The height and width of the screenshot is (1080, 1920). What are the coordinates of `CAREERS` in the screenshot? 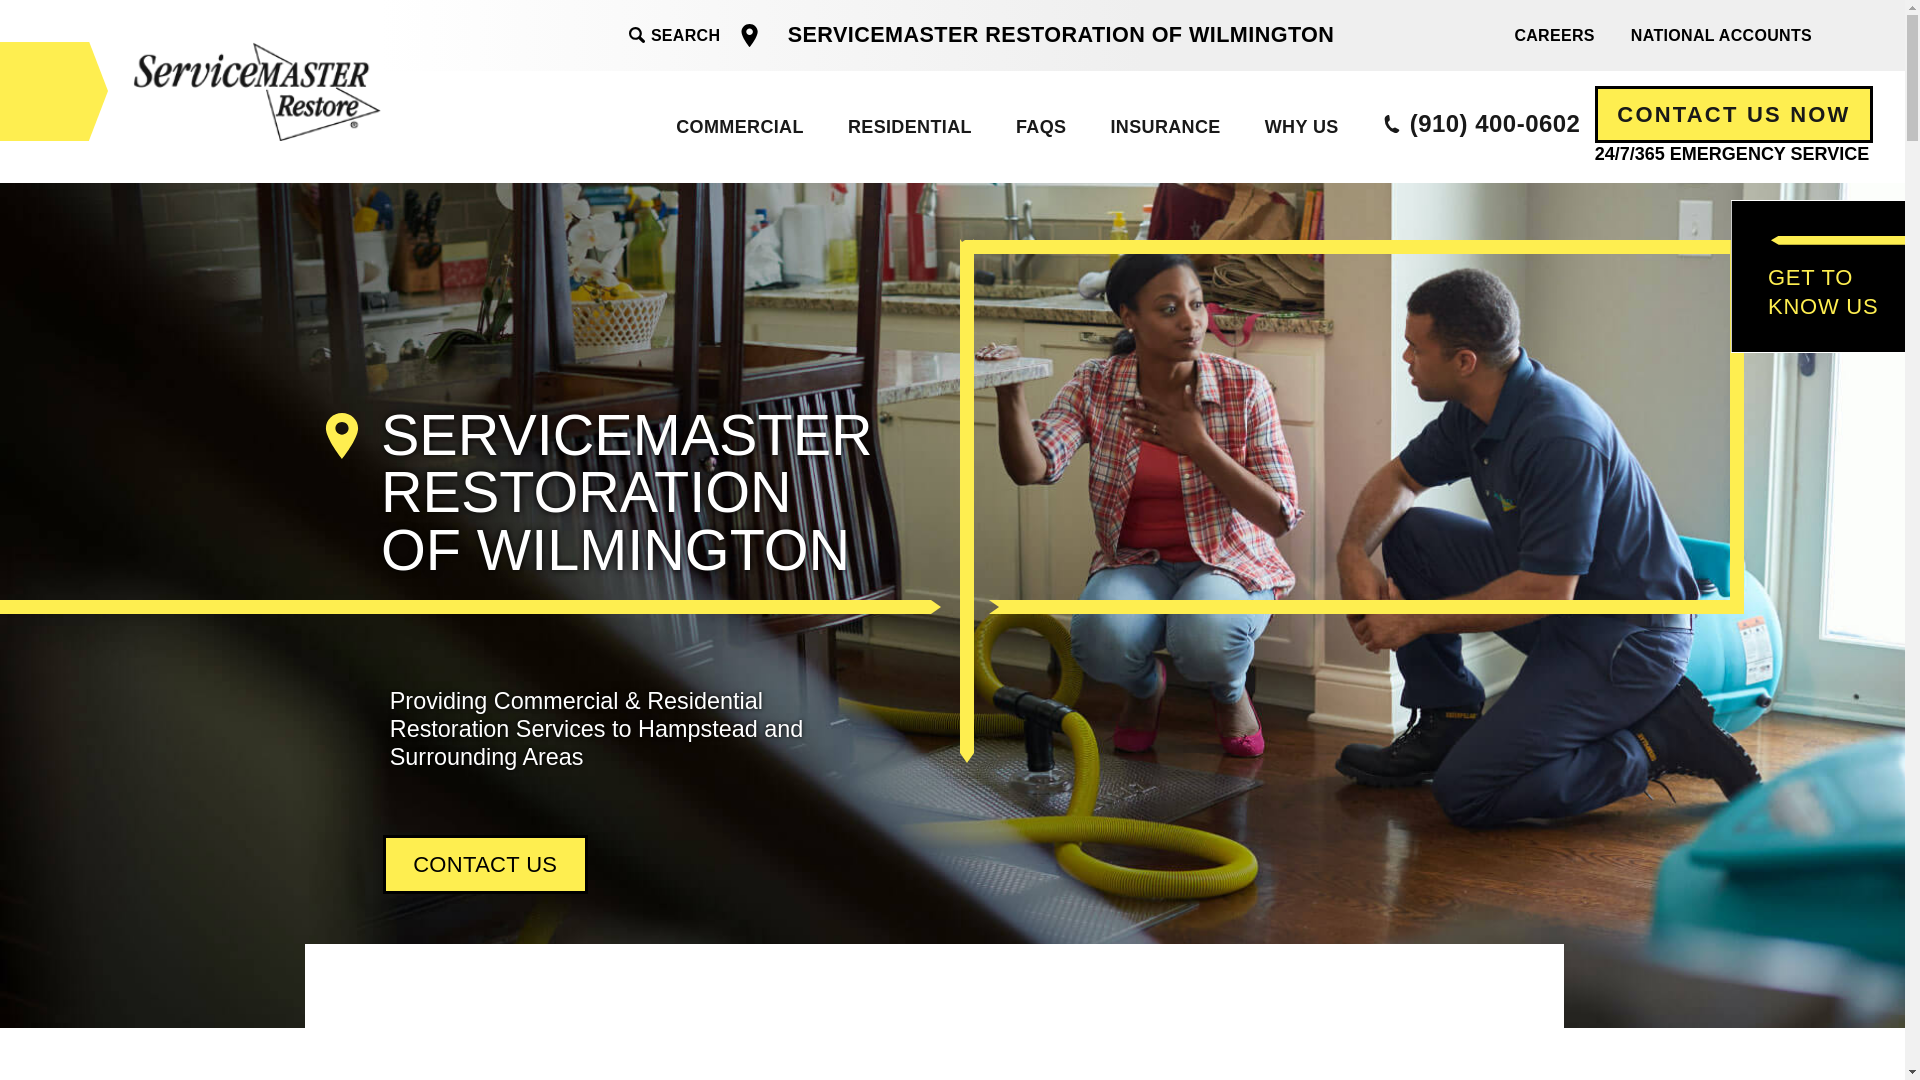 It's located at (1554, 34).